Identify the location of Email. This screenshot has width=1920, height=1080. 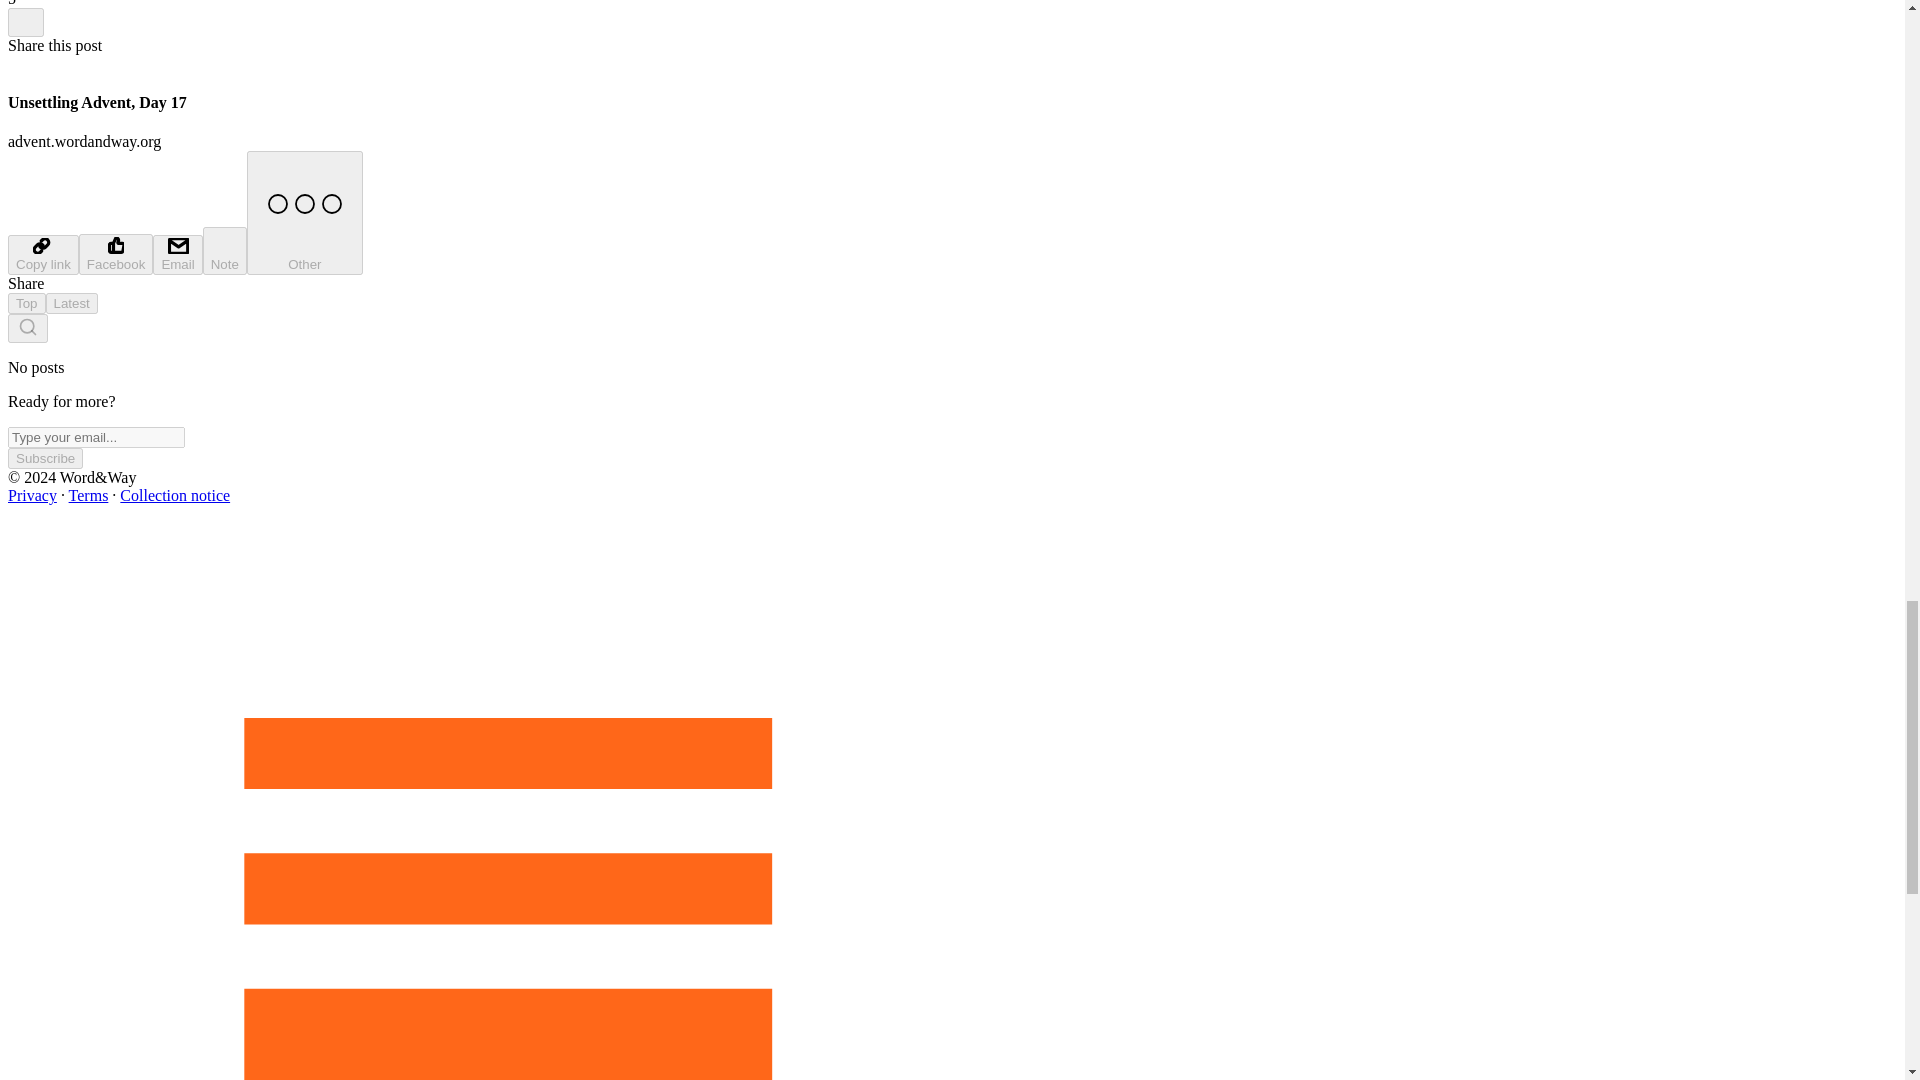
(177, 255).